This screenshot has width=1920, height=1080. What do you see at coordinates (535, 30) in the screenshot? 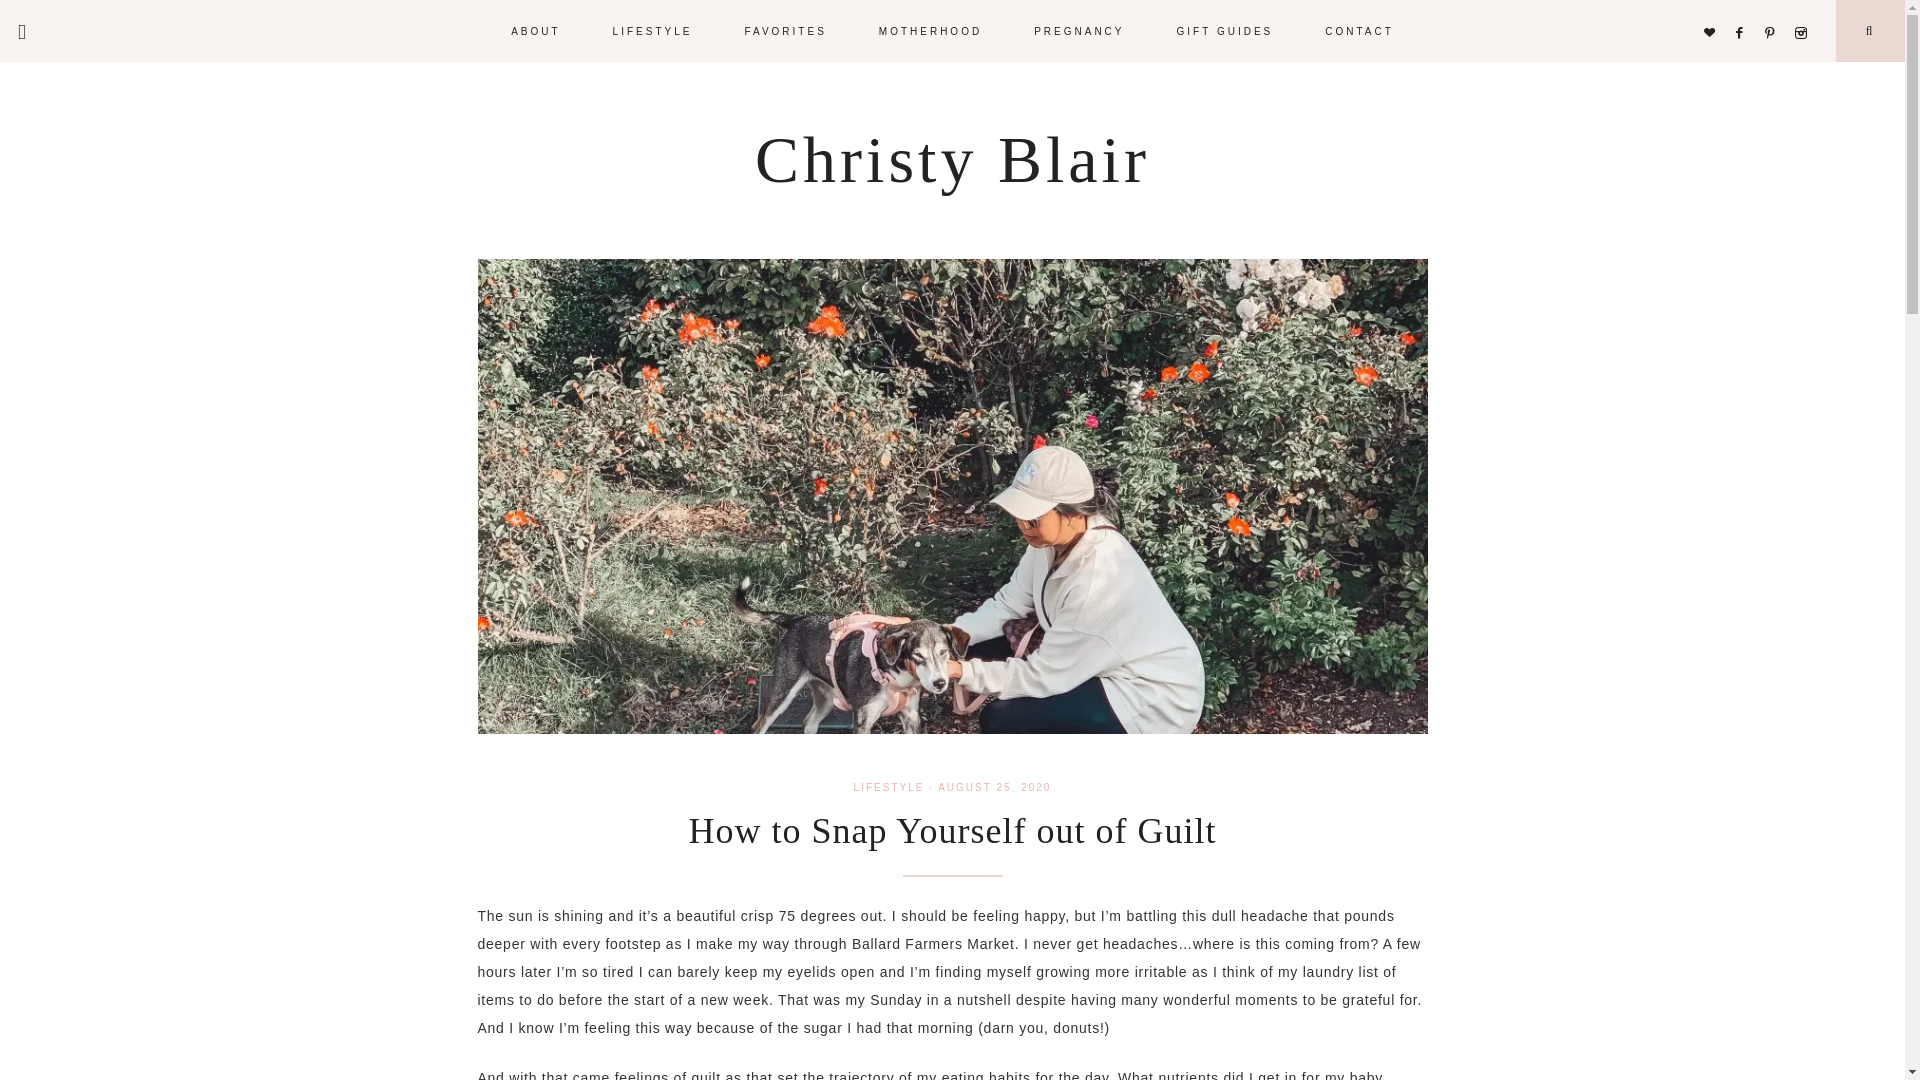
I see `ABOUT` at bounding box center [535, 30].